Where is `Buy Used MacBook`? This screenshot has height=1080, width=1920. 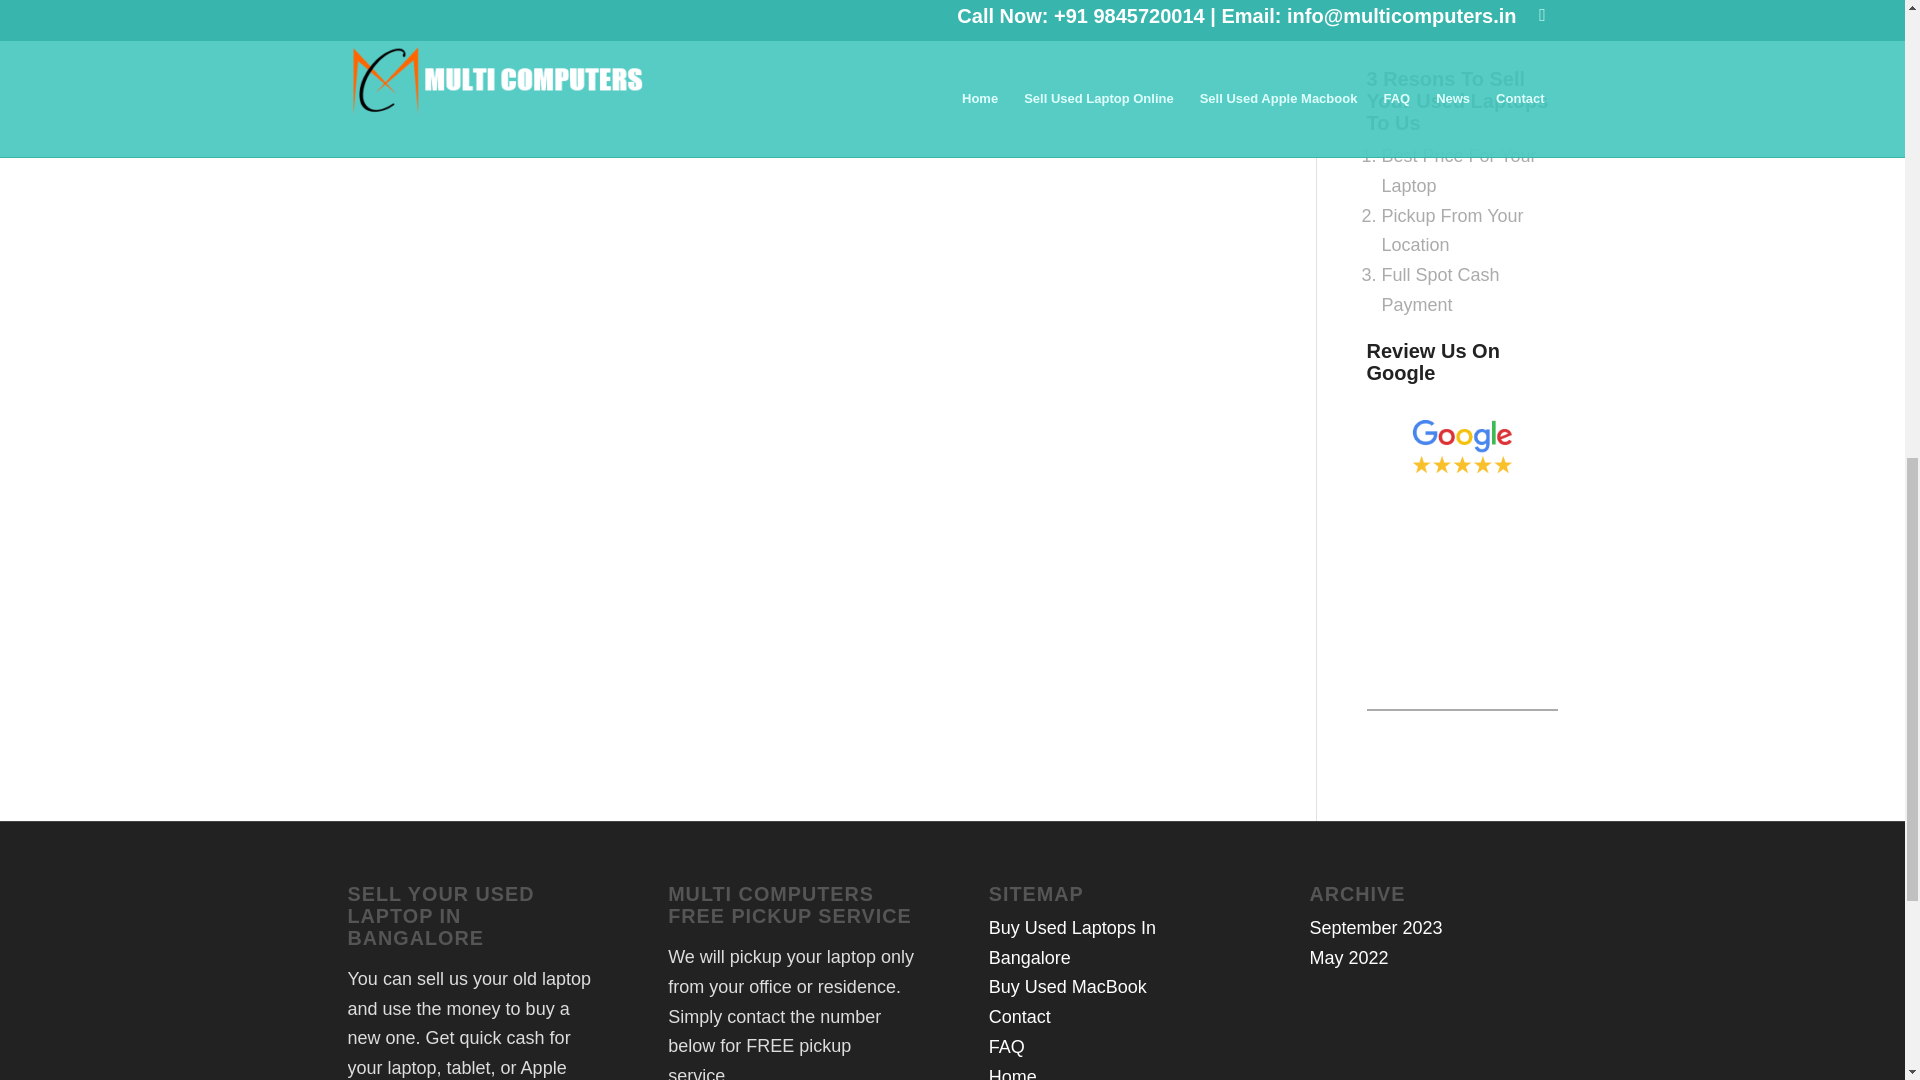
Buy Used MacBook is located at coordinates (1067, 986).